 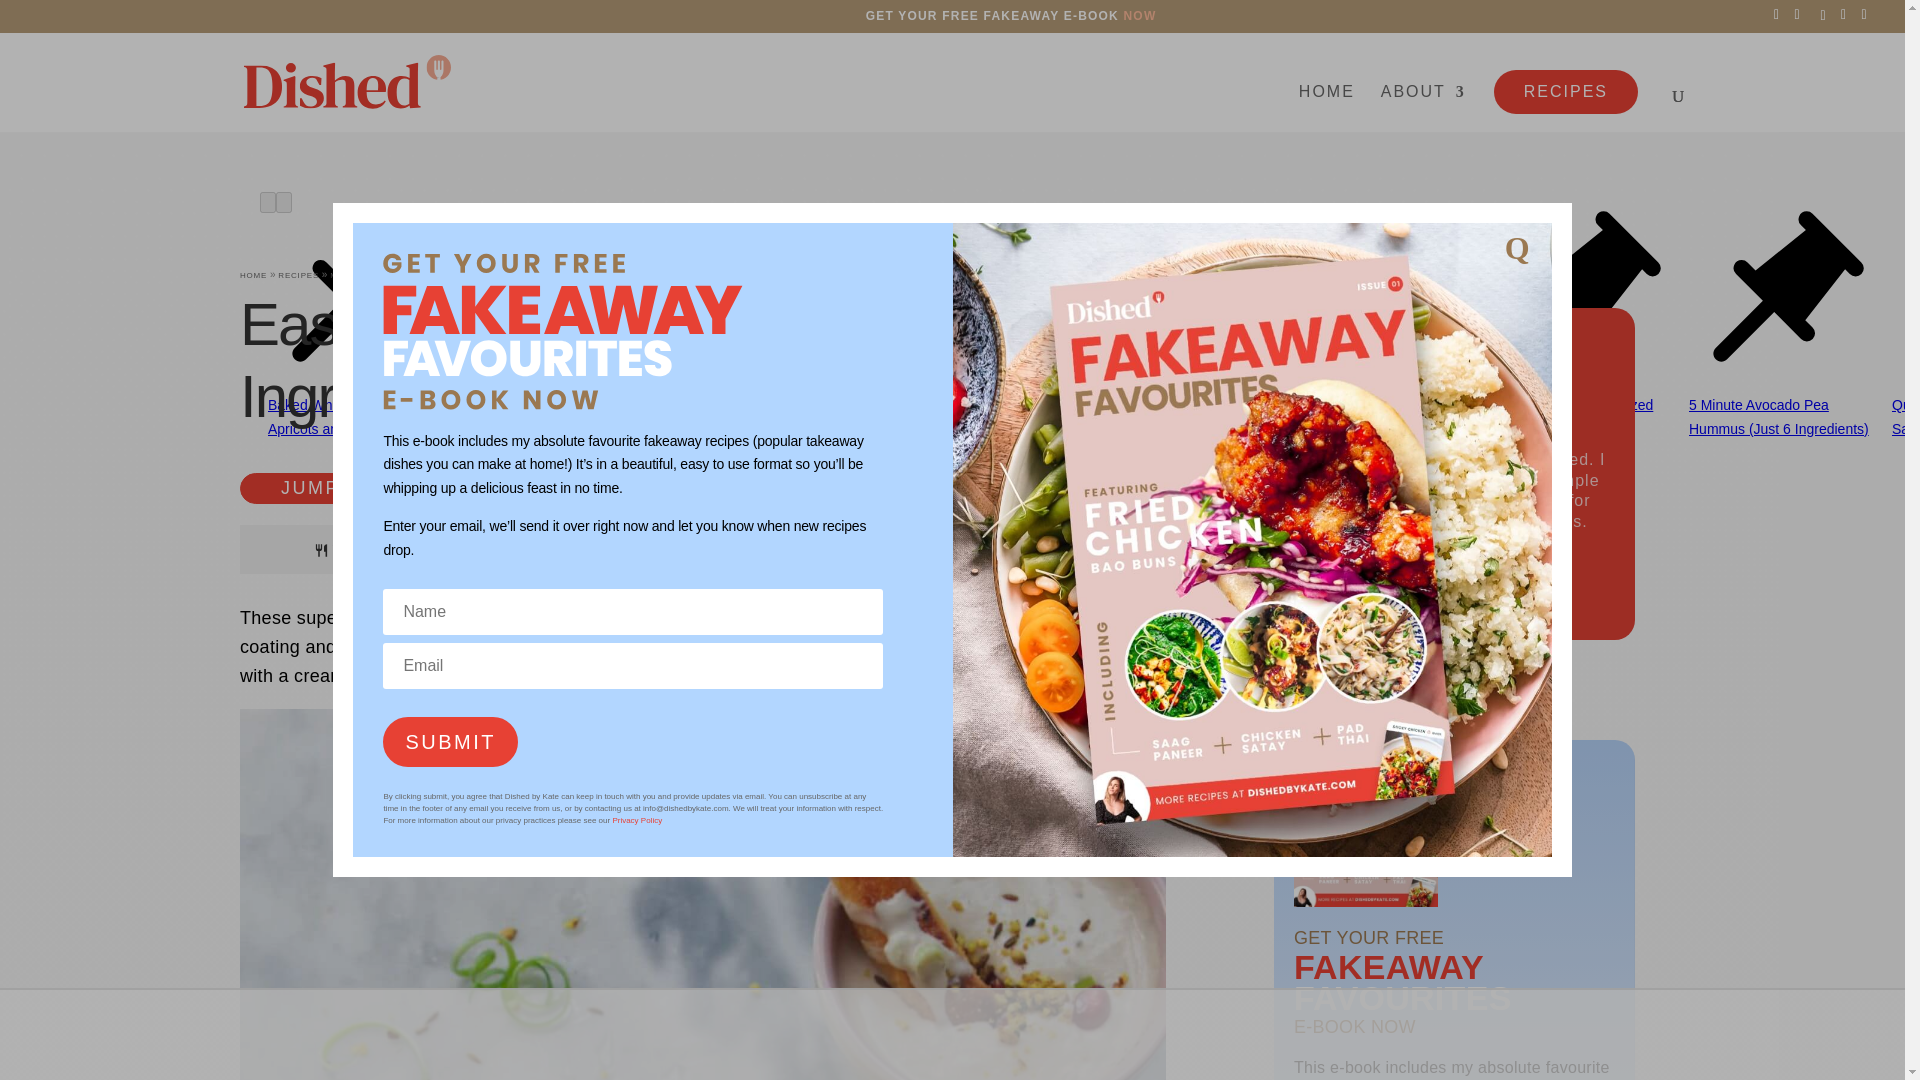 I want to click on HOME, so click(x=1327, y=107).